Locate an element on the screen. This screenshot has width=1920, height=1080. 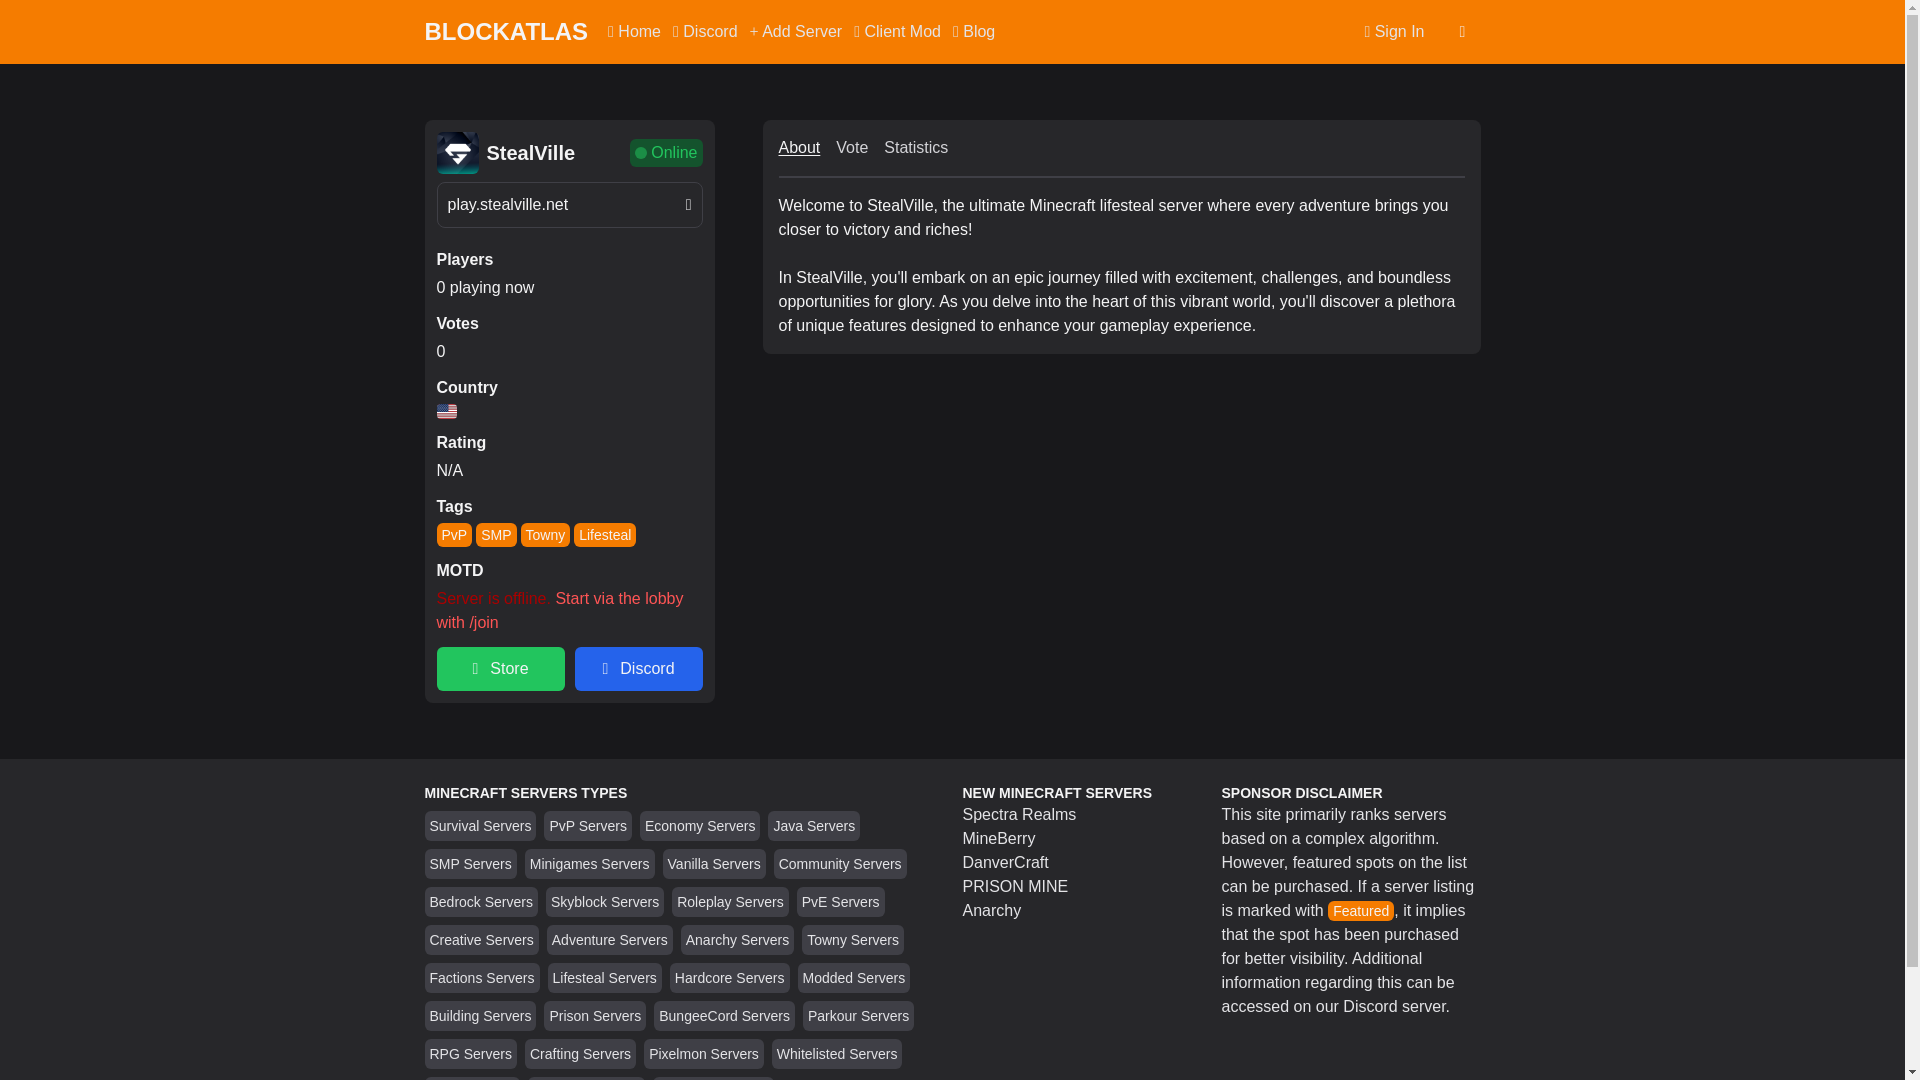
Java Servers is located at coordinates (814, 825).